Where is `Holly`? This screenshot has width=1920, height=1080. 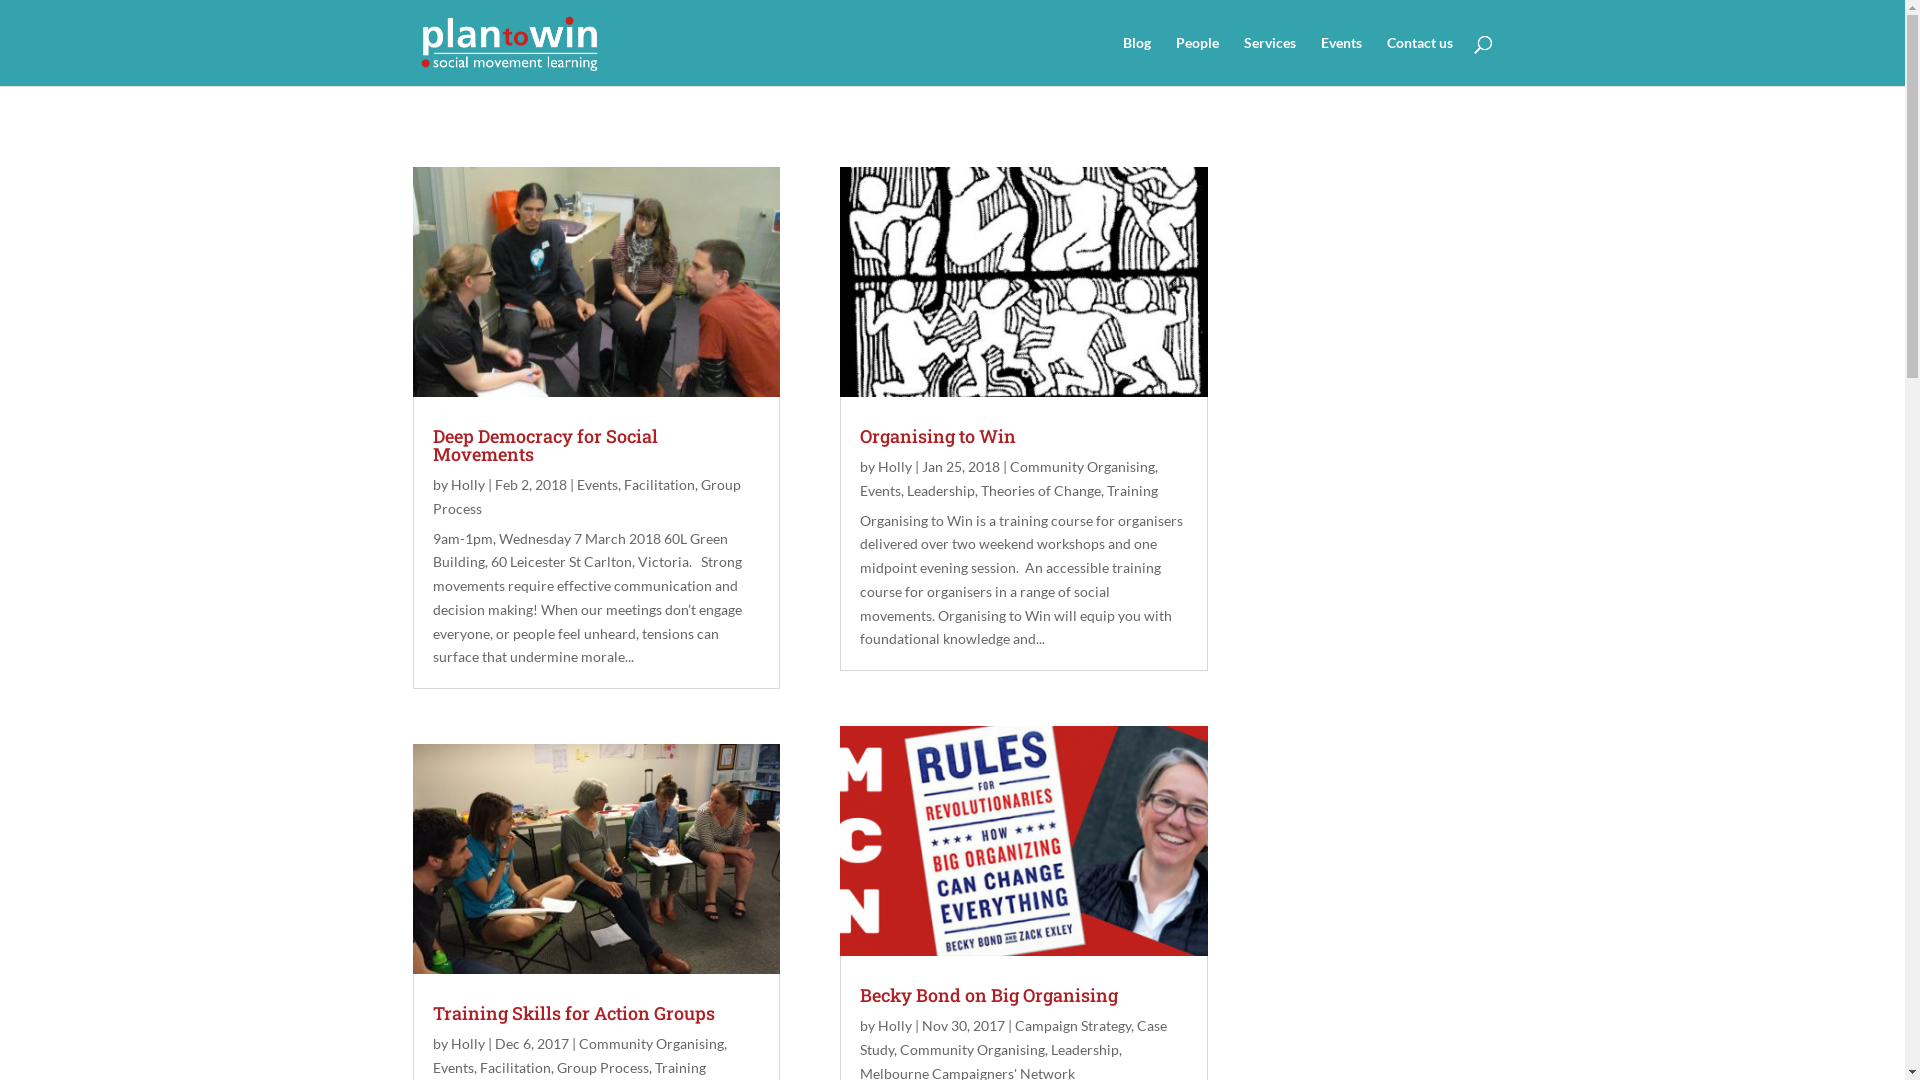
Holly is located at coordinates (467, 484).